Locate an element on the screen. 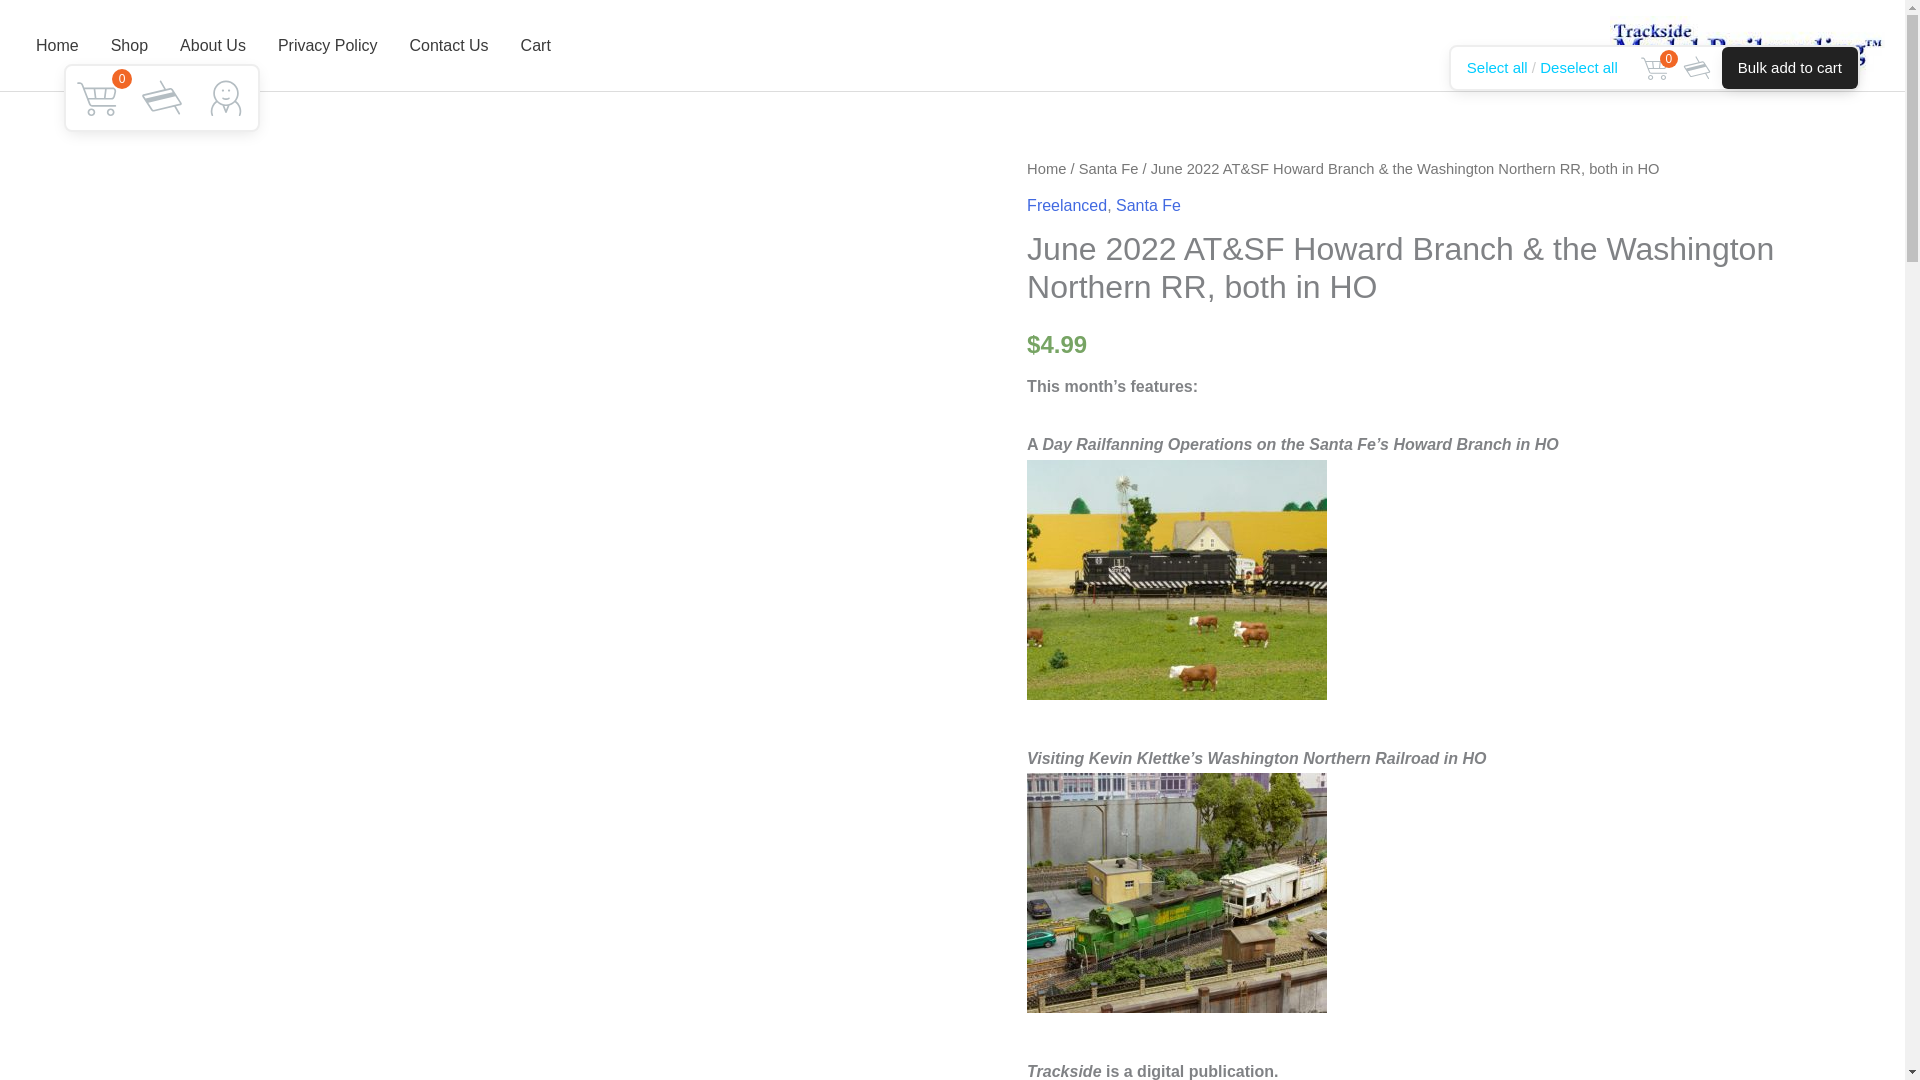  About Us is located at coordinates (212, 46).